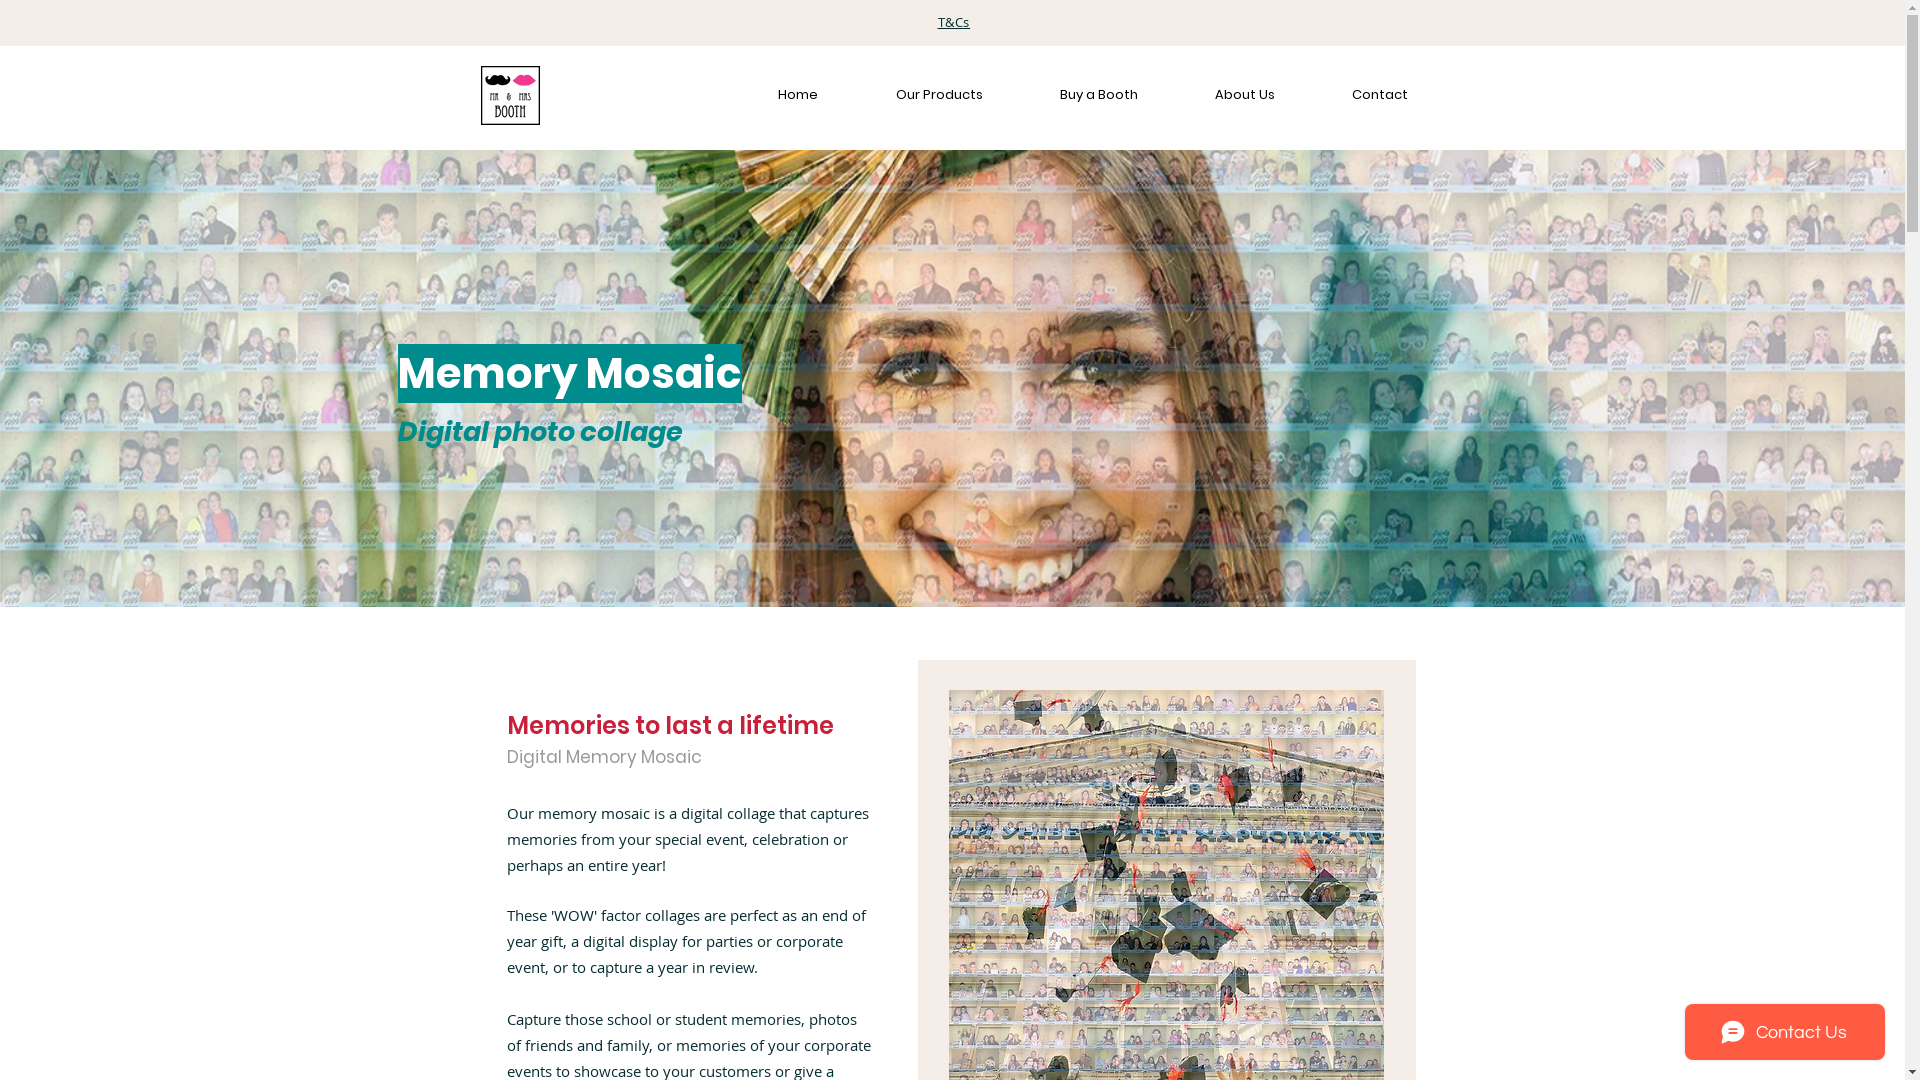  Describe the element at coordinates (954, 22) in the screenshot. I see `T&Cs` at that location.